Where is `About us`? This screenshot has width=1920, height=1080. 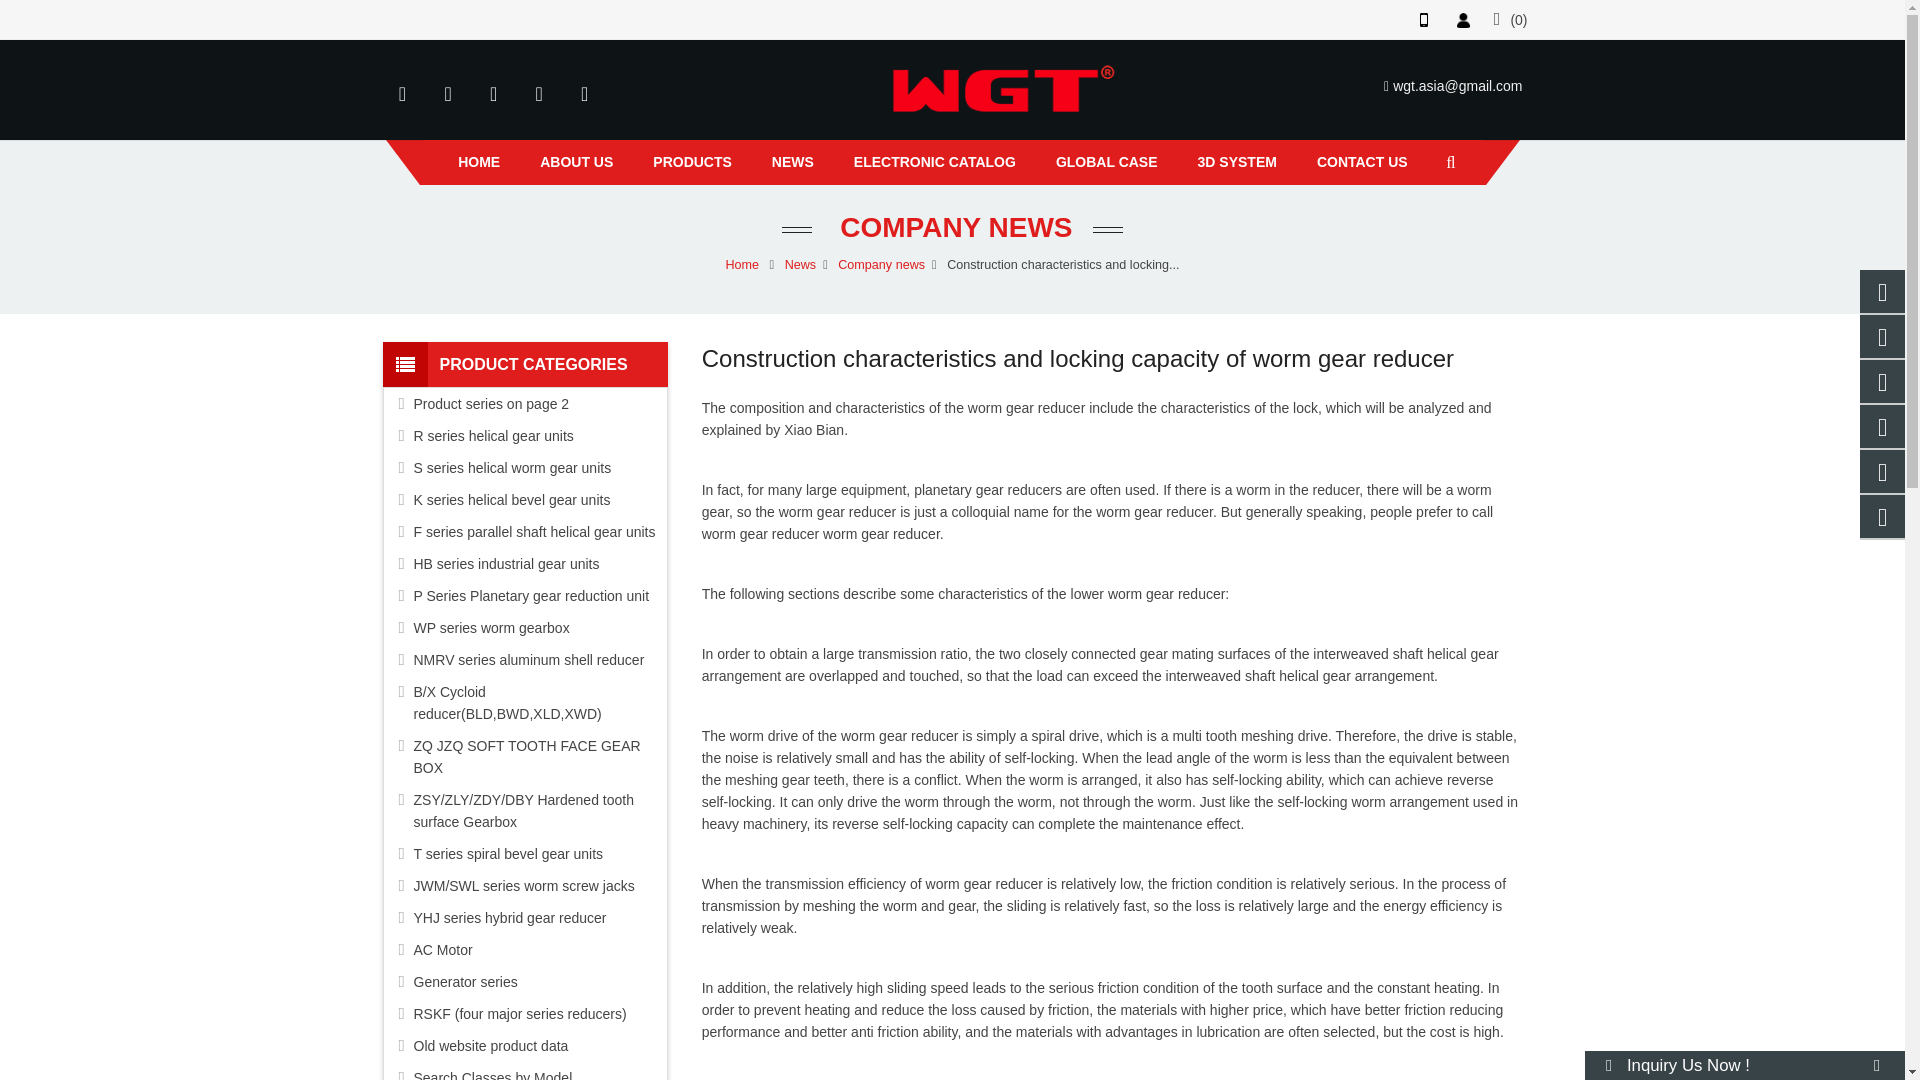 About us is located at coordinates (576, 162).